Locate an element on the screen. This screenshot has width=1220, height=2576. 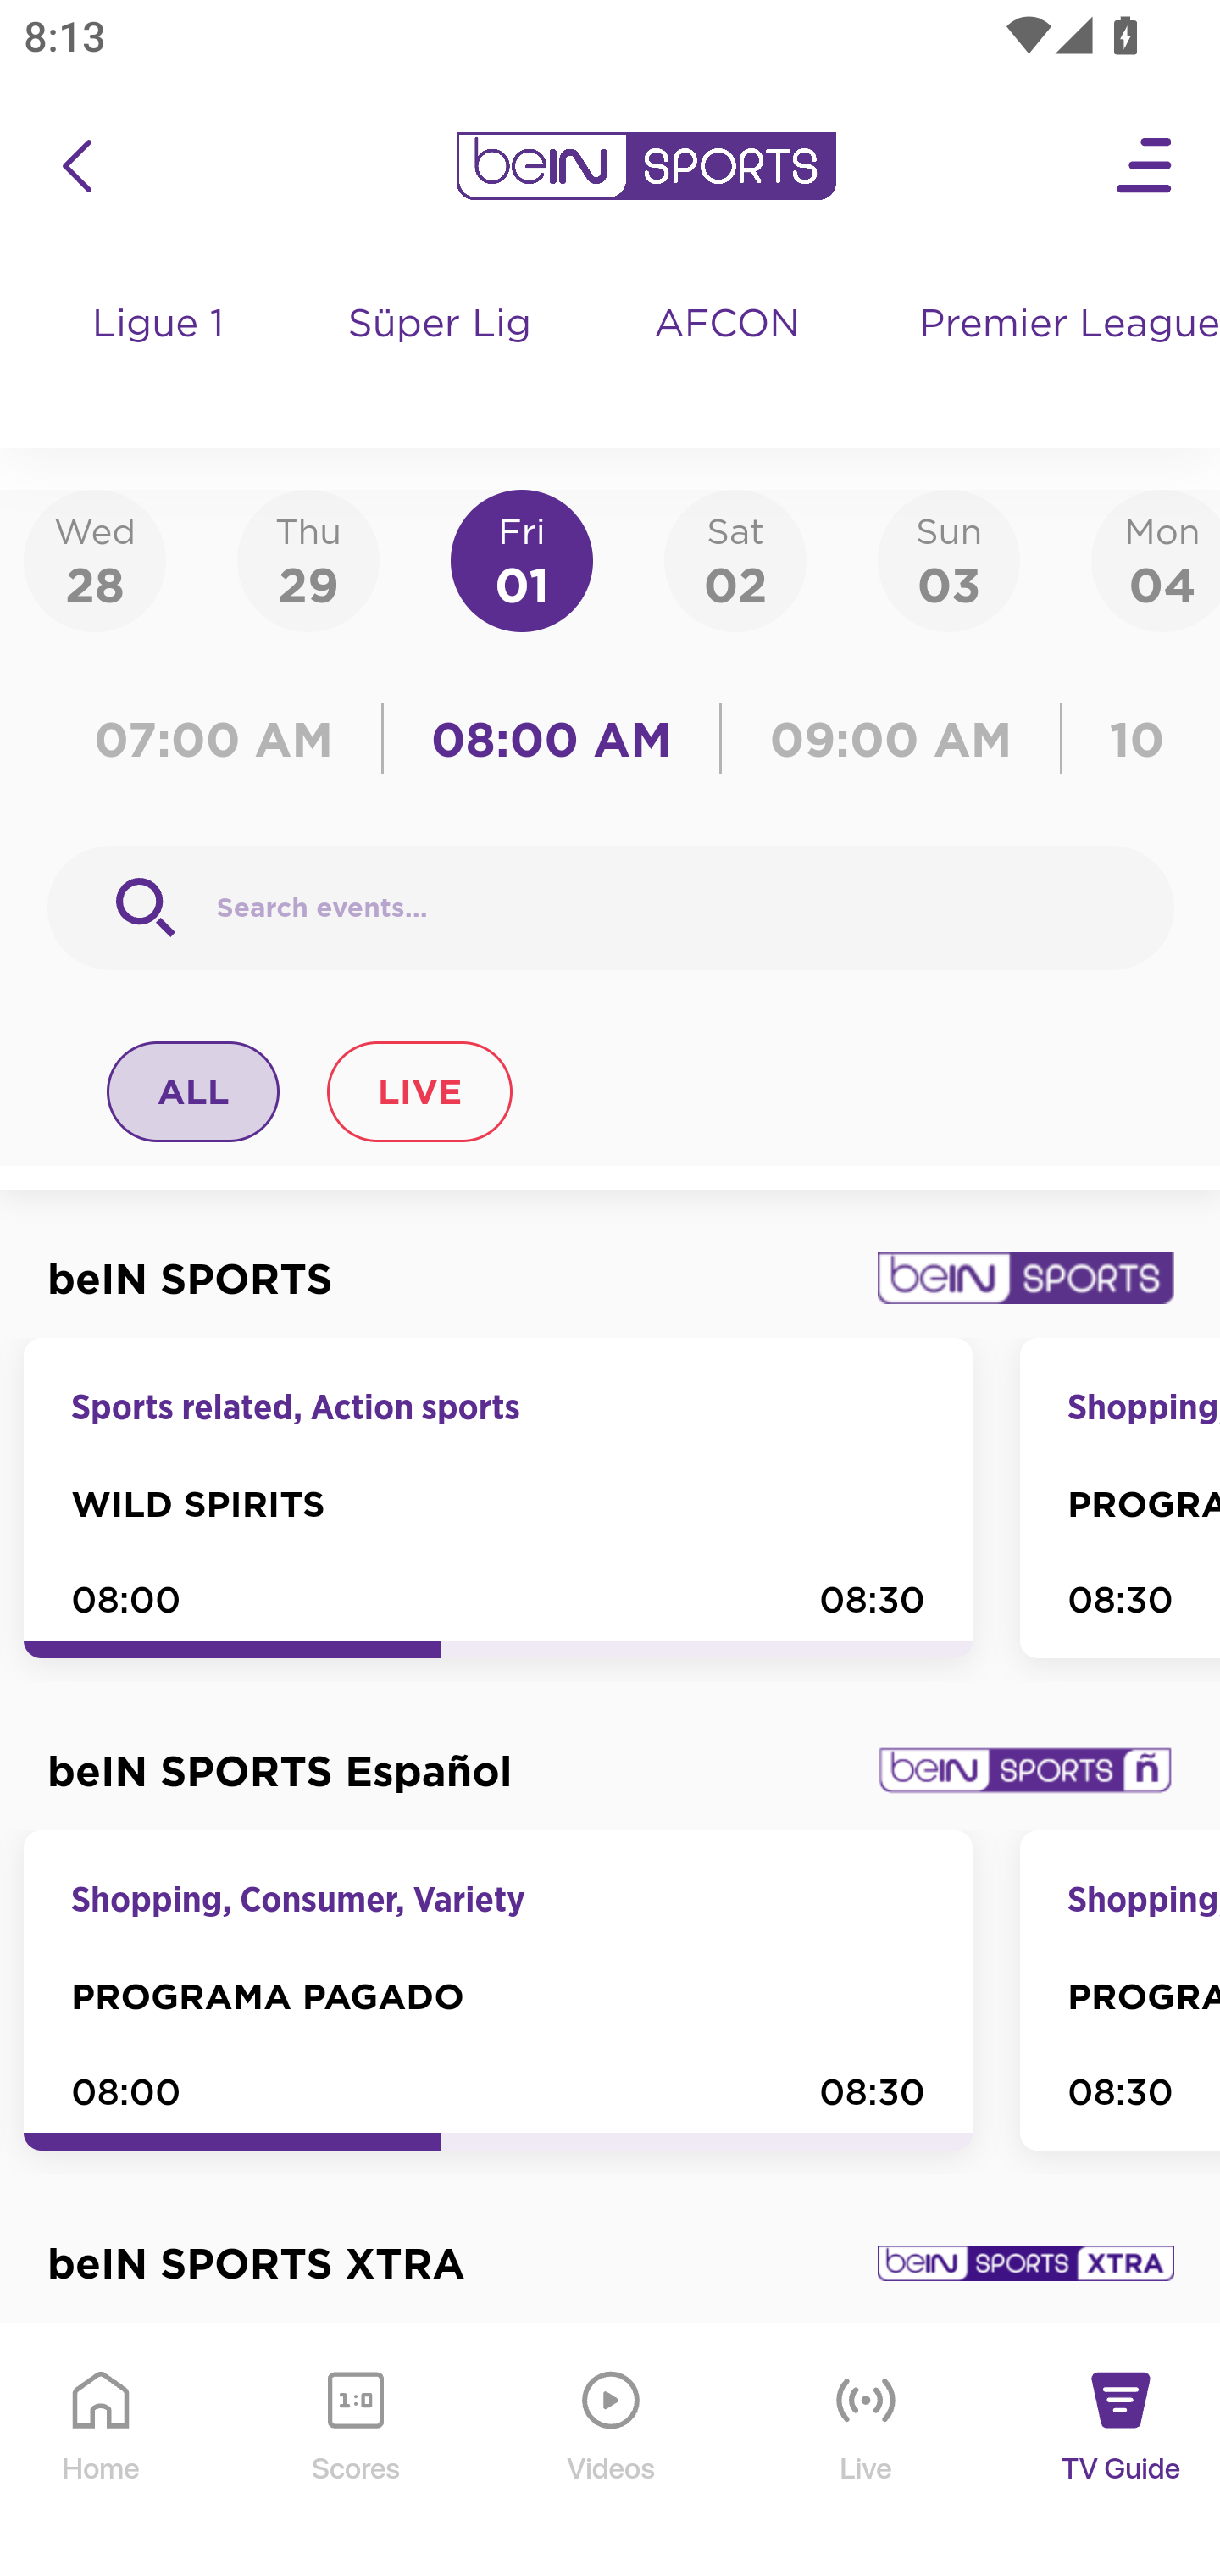
09:00 AM is located at coordinates (891, 739).